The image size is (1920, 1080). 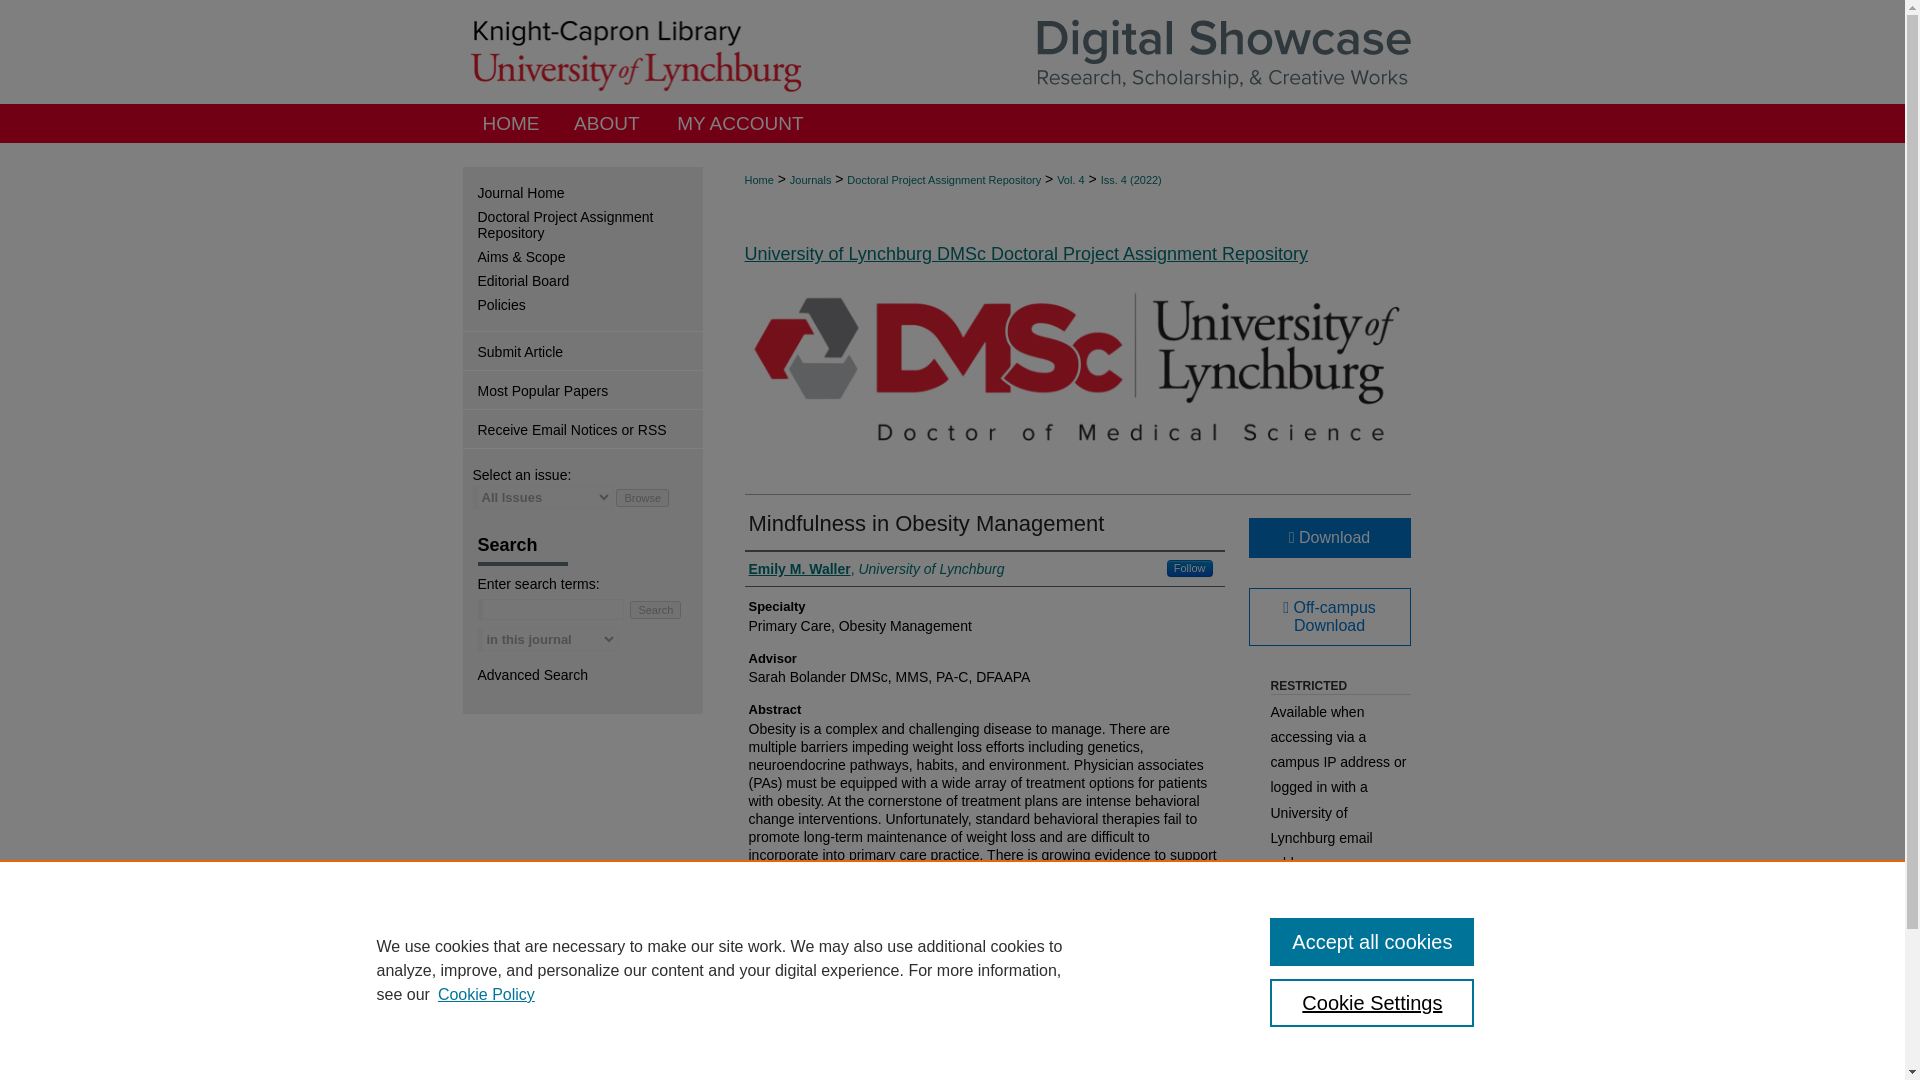 What do you see at coordinates (740, 122) in the screenshot?
I see `MY ACCOUNT` at bounding box center [740, 122].